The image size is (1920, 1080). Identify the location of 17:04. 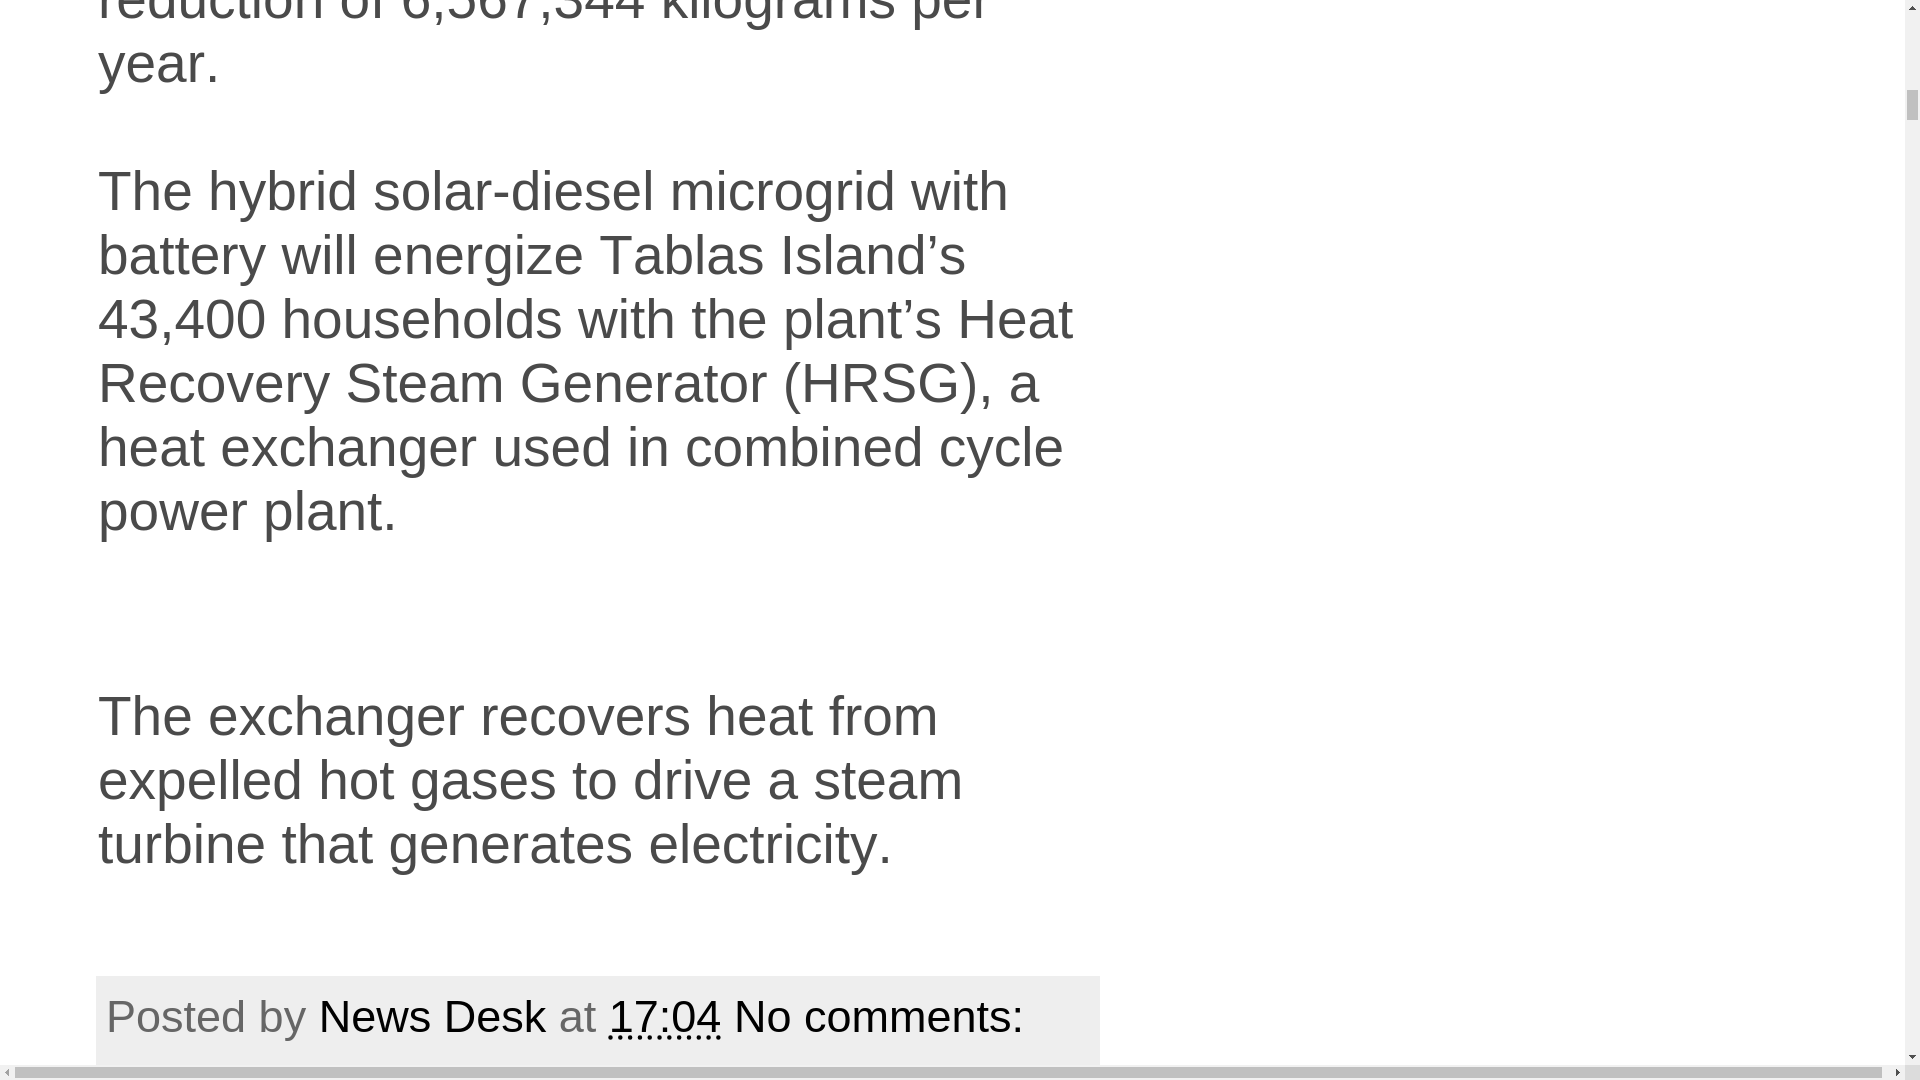
(664, 1016).